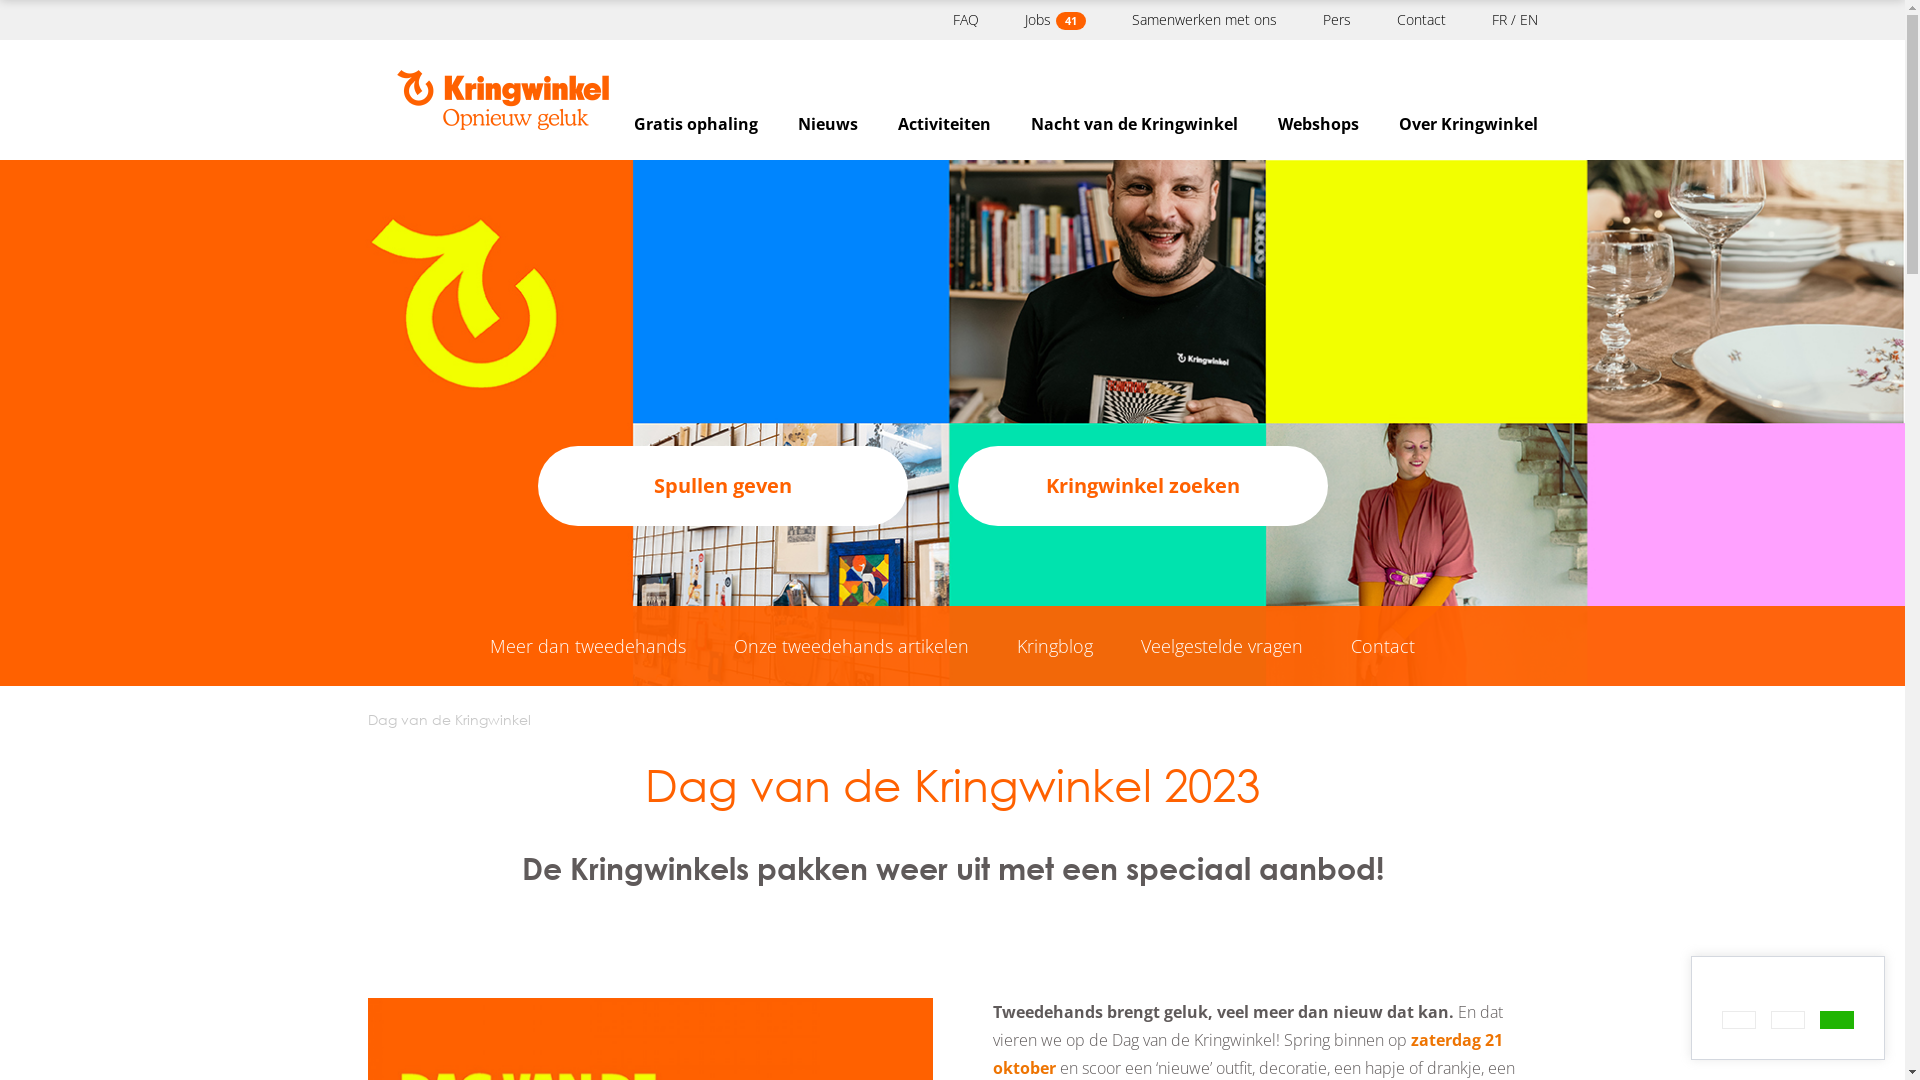 This screenshot has width=1920, height=1080. What do you see at coordinates (1143, 486) in the screenshot?
I see `Kringwinkel zoeken` at bounding box center [1143, 486].